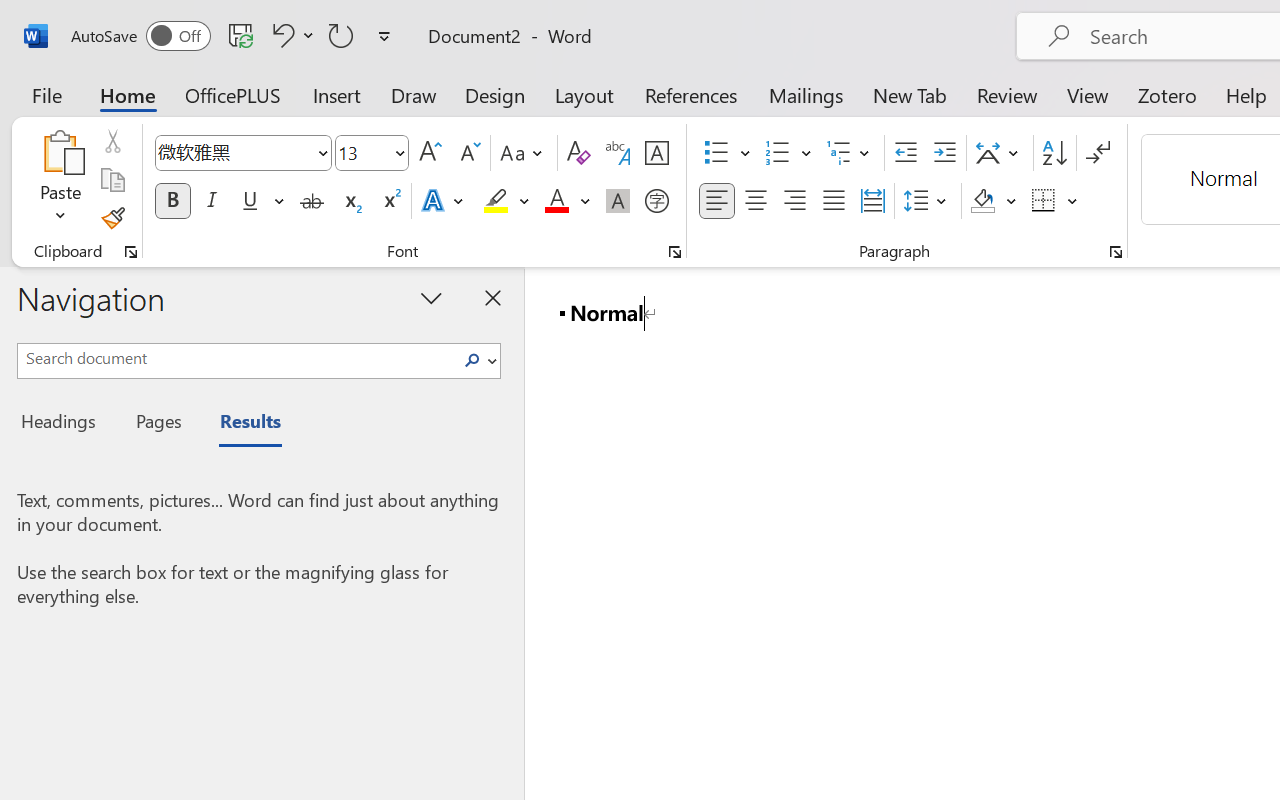  What do you see at coordinates (872, 201) in the screenshot?
I see `Distributed` at bounding box center [872, 201].